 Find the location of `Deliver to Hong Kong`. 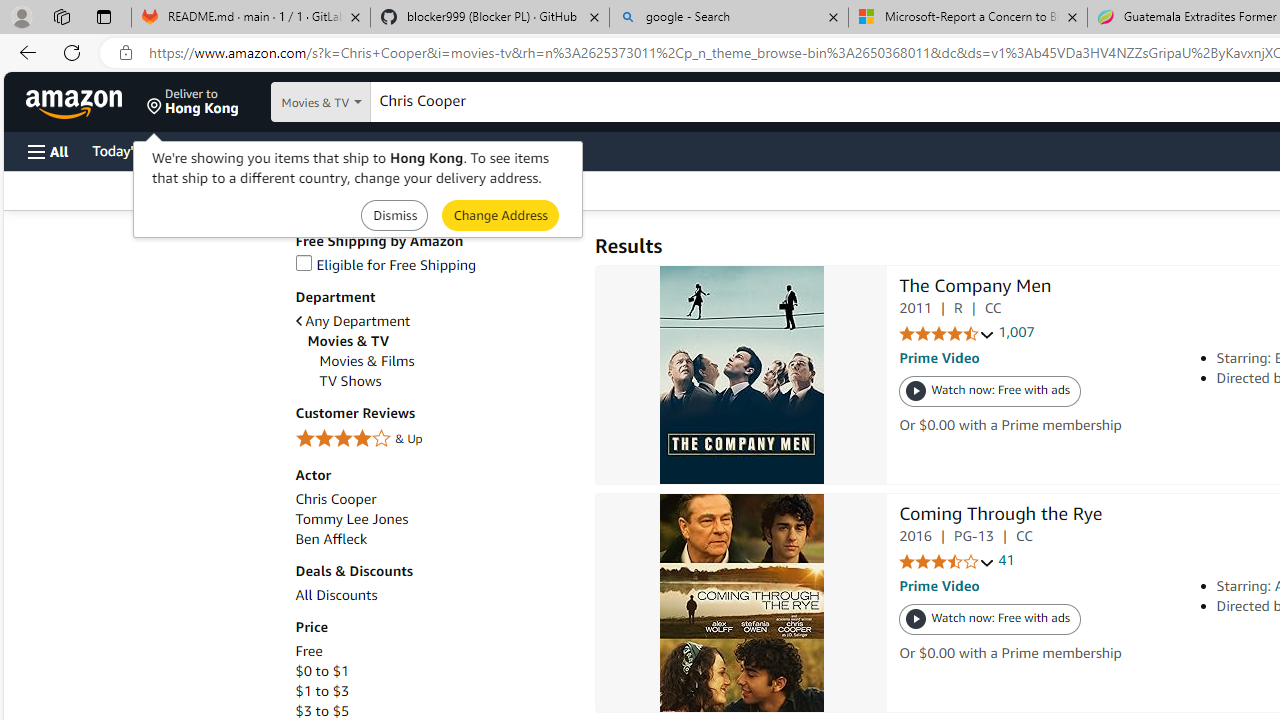

Deliver to Hong Kong is located at coordinates (193, 102).